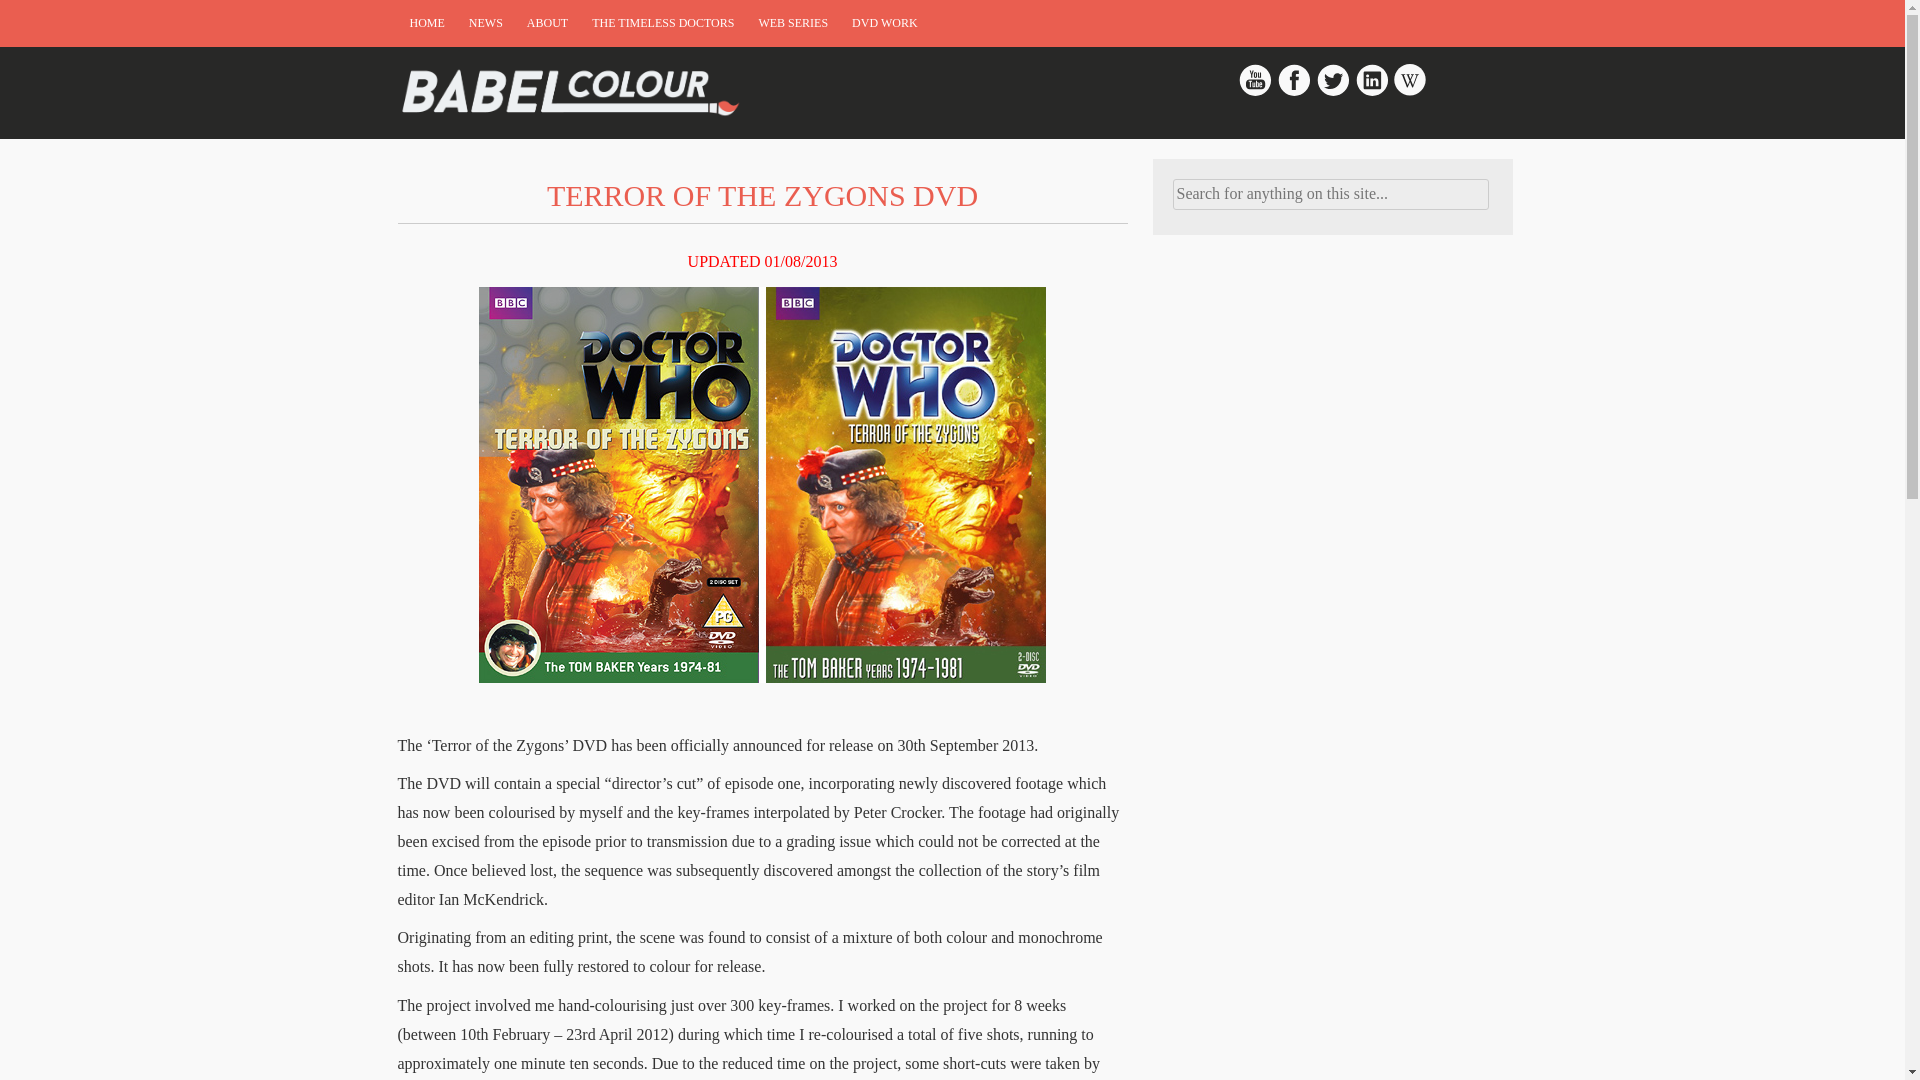 The width and height of the screenshot is (1920, 1080). I want to click on WEB SERIES, so click(793, 24).